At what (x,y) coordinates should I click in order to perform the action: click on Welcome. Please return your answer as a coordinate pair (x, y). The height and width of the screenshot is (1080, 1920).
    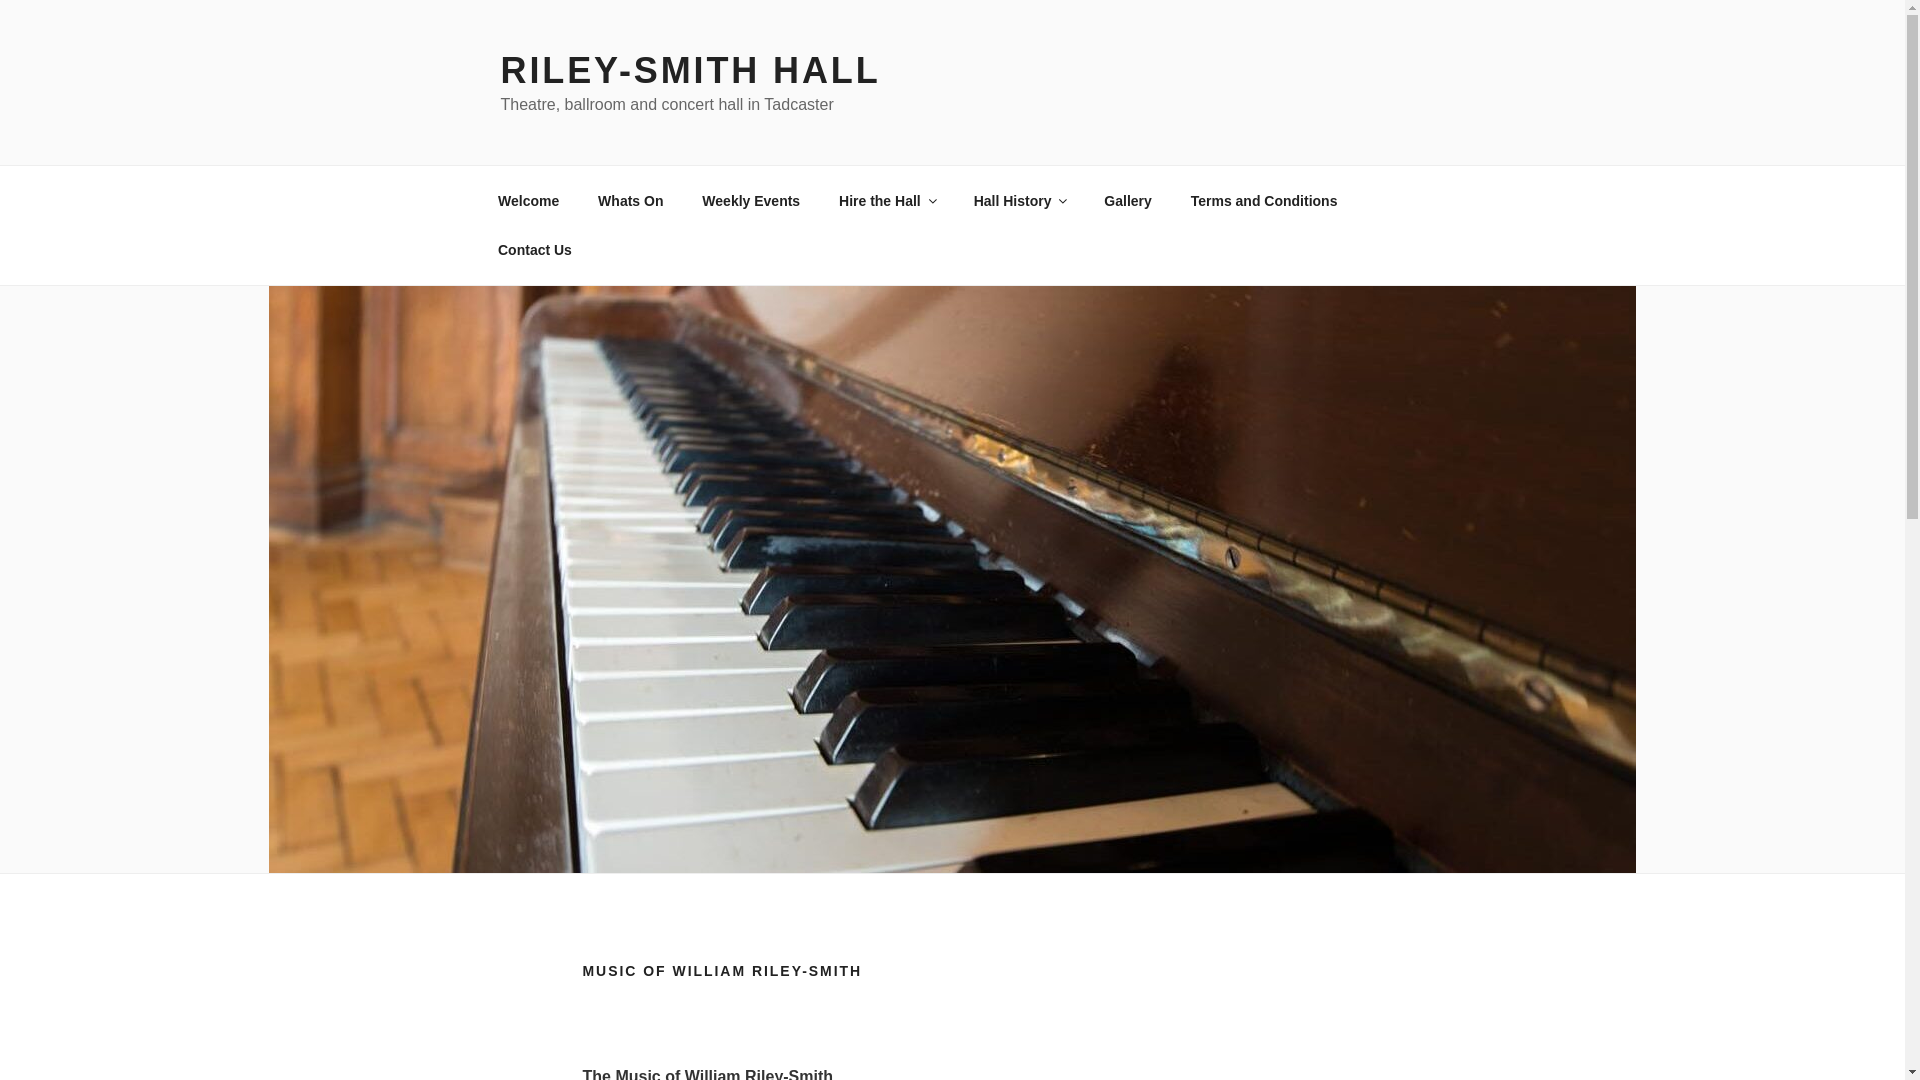
    Looking at the image, I should click on (528, 200).